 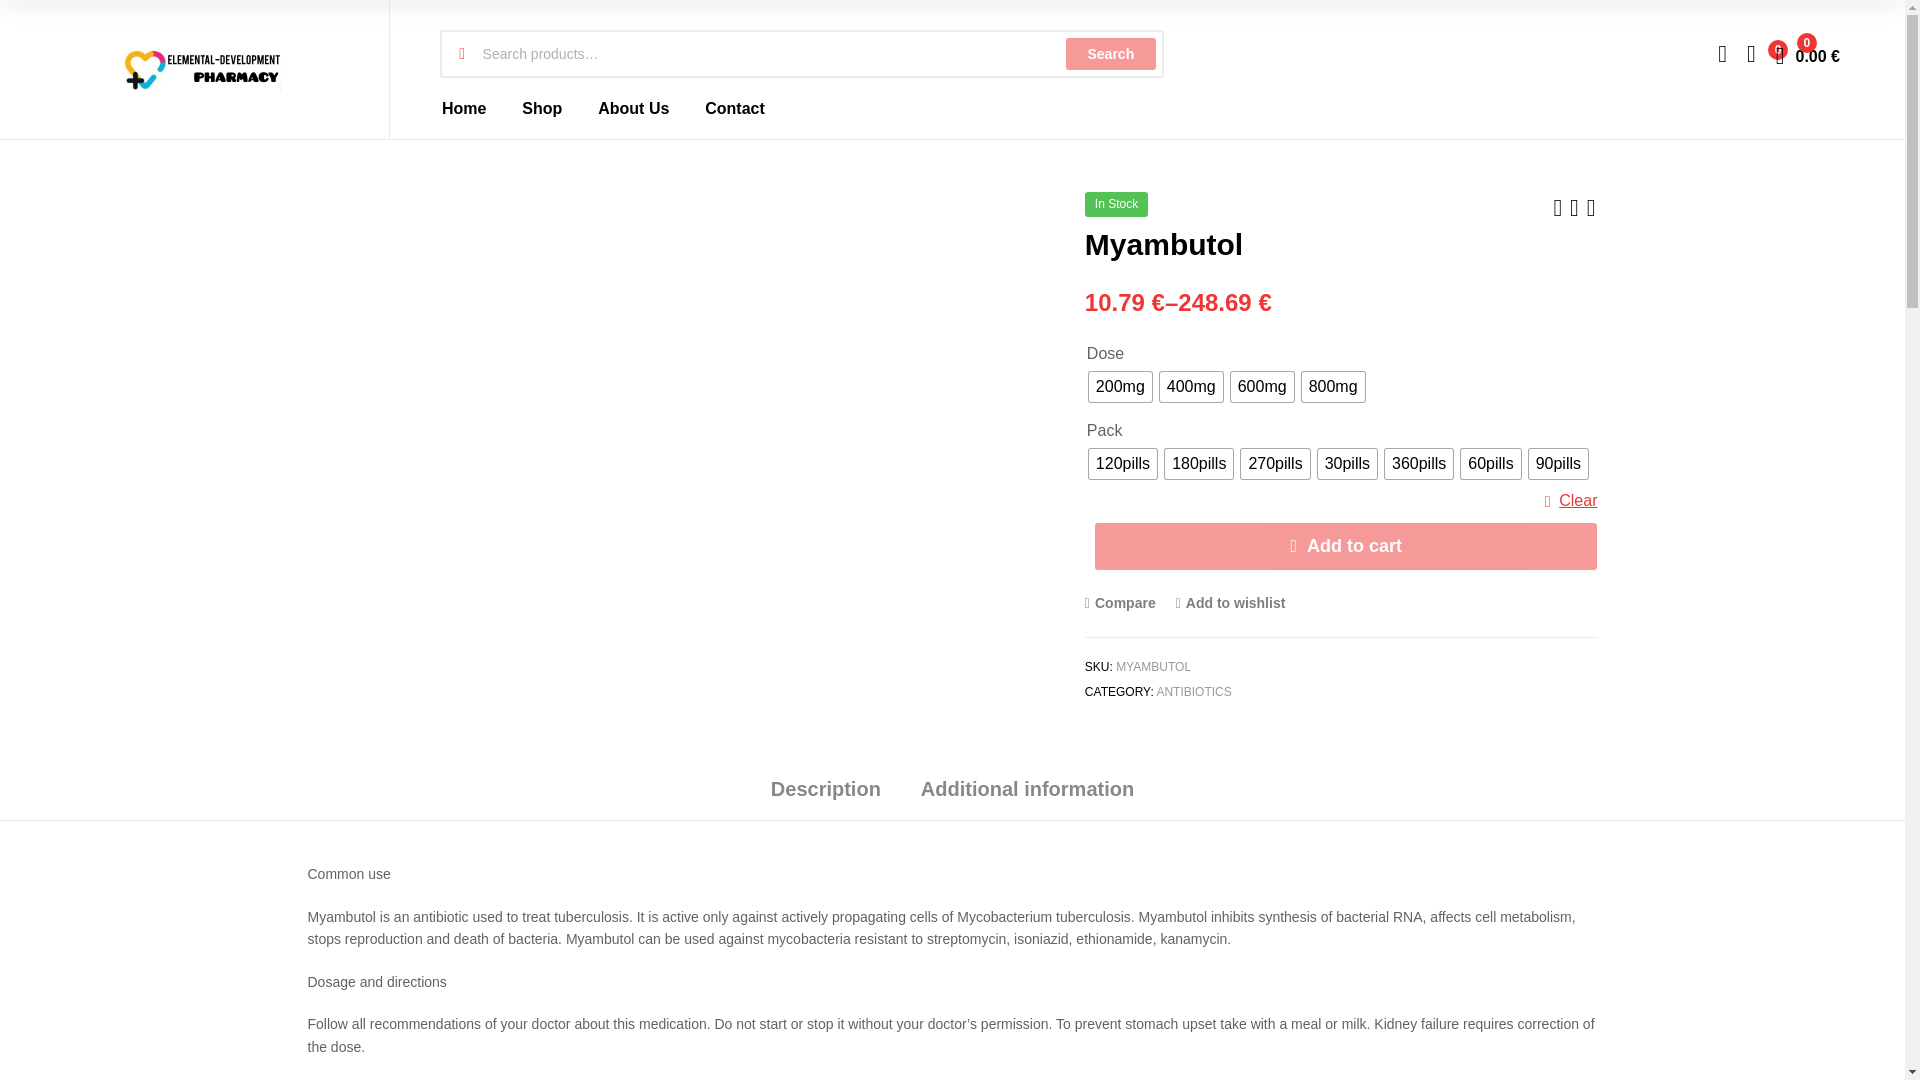 I want to click on Compare, so click(x=1120, y=602).